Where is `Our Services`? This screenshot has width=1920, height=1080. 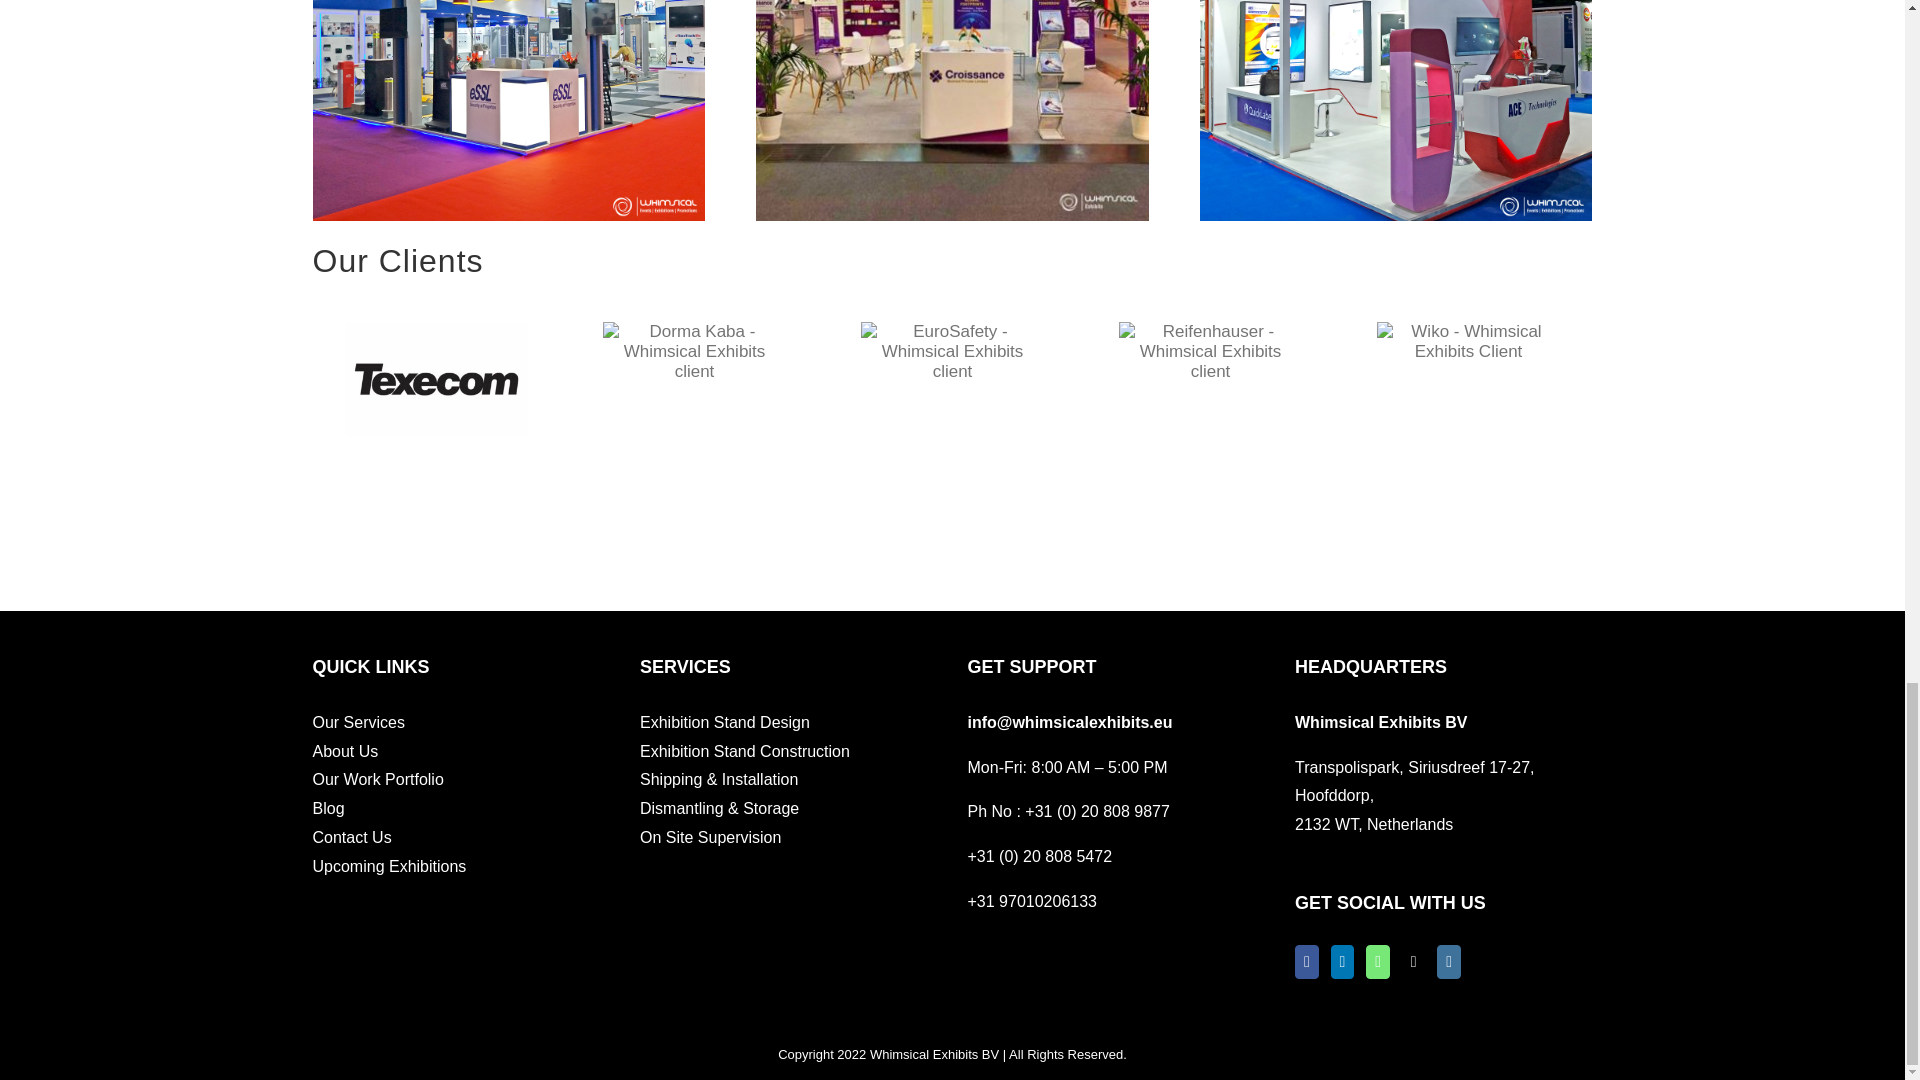
Our Services is located at coordinates (460, 722).